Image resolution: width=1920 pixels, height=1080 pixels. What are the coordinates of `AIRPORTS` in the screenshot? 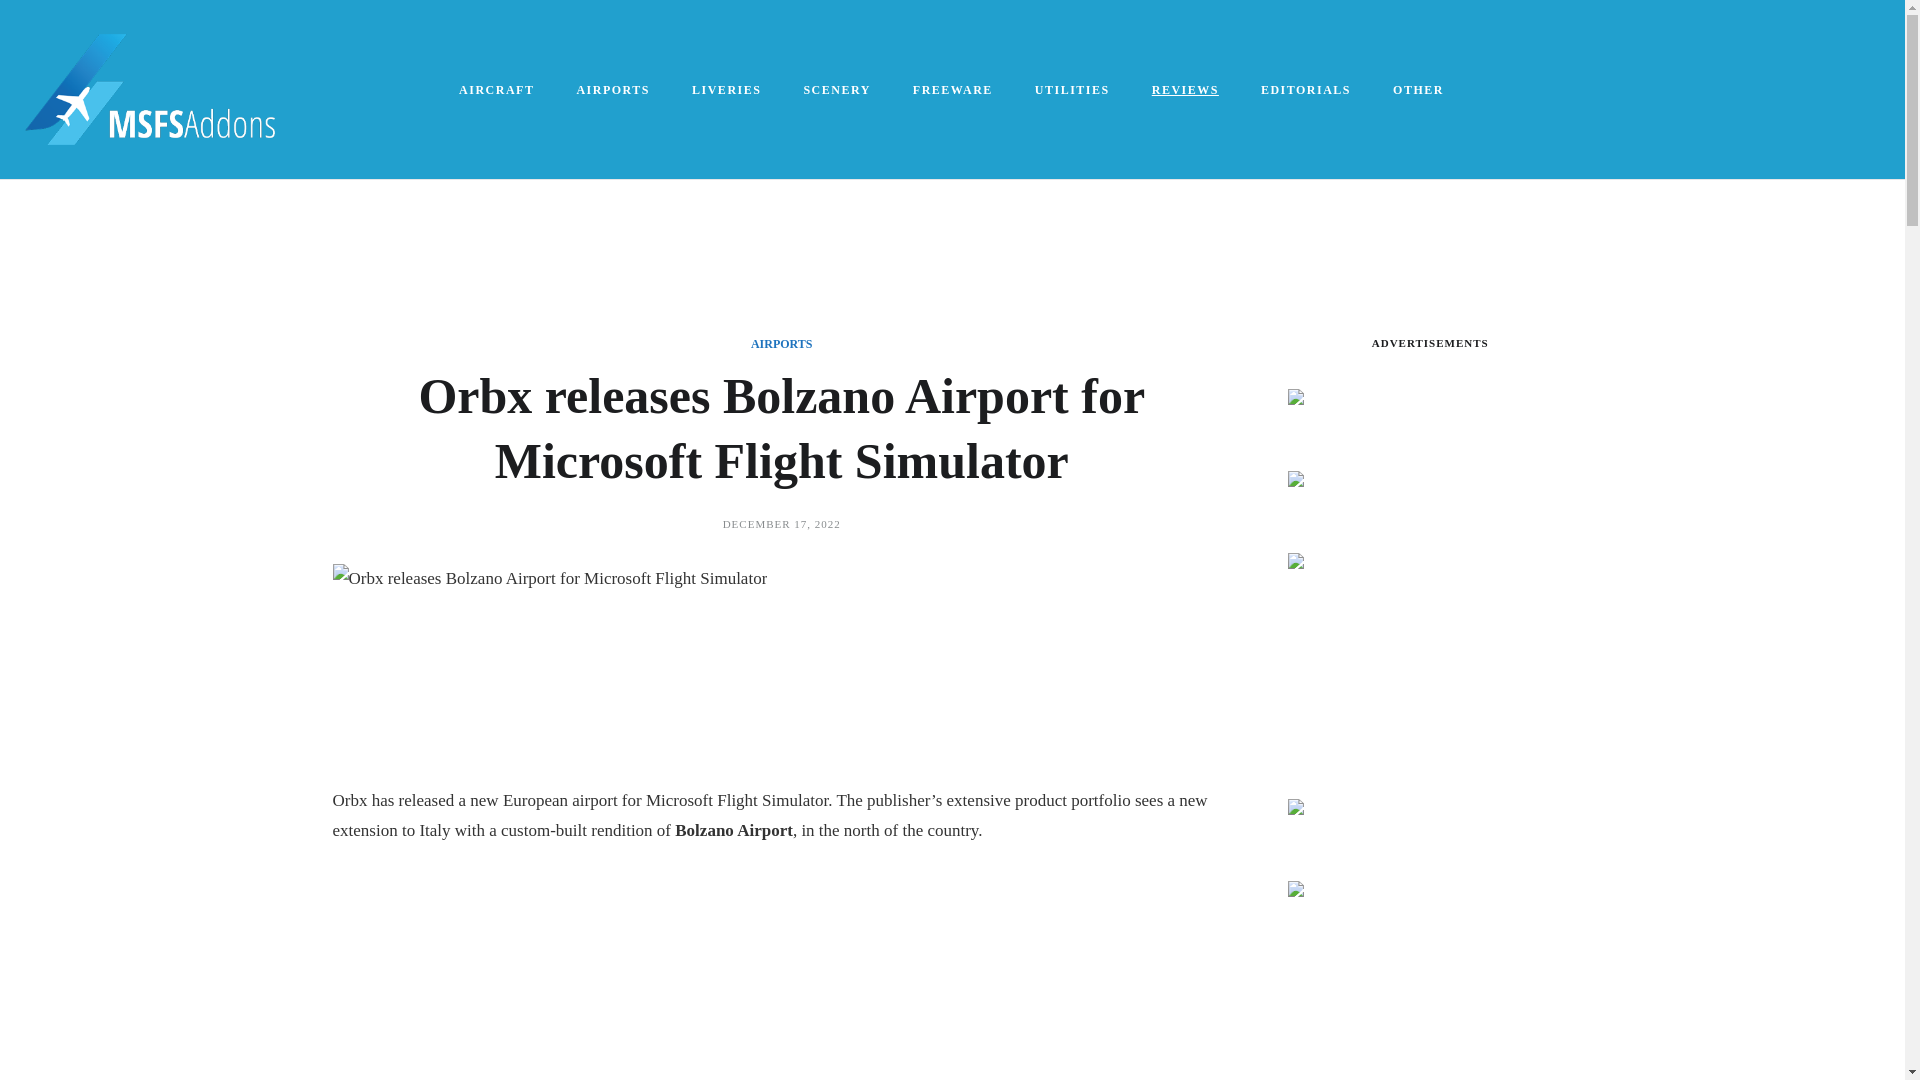 It's located at (614, 90).